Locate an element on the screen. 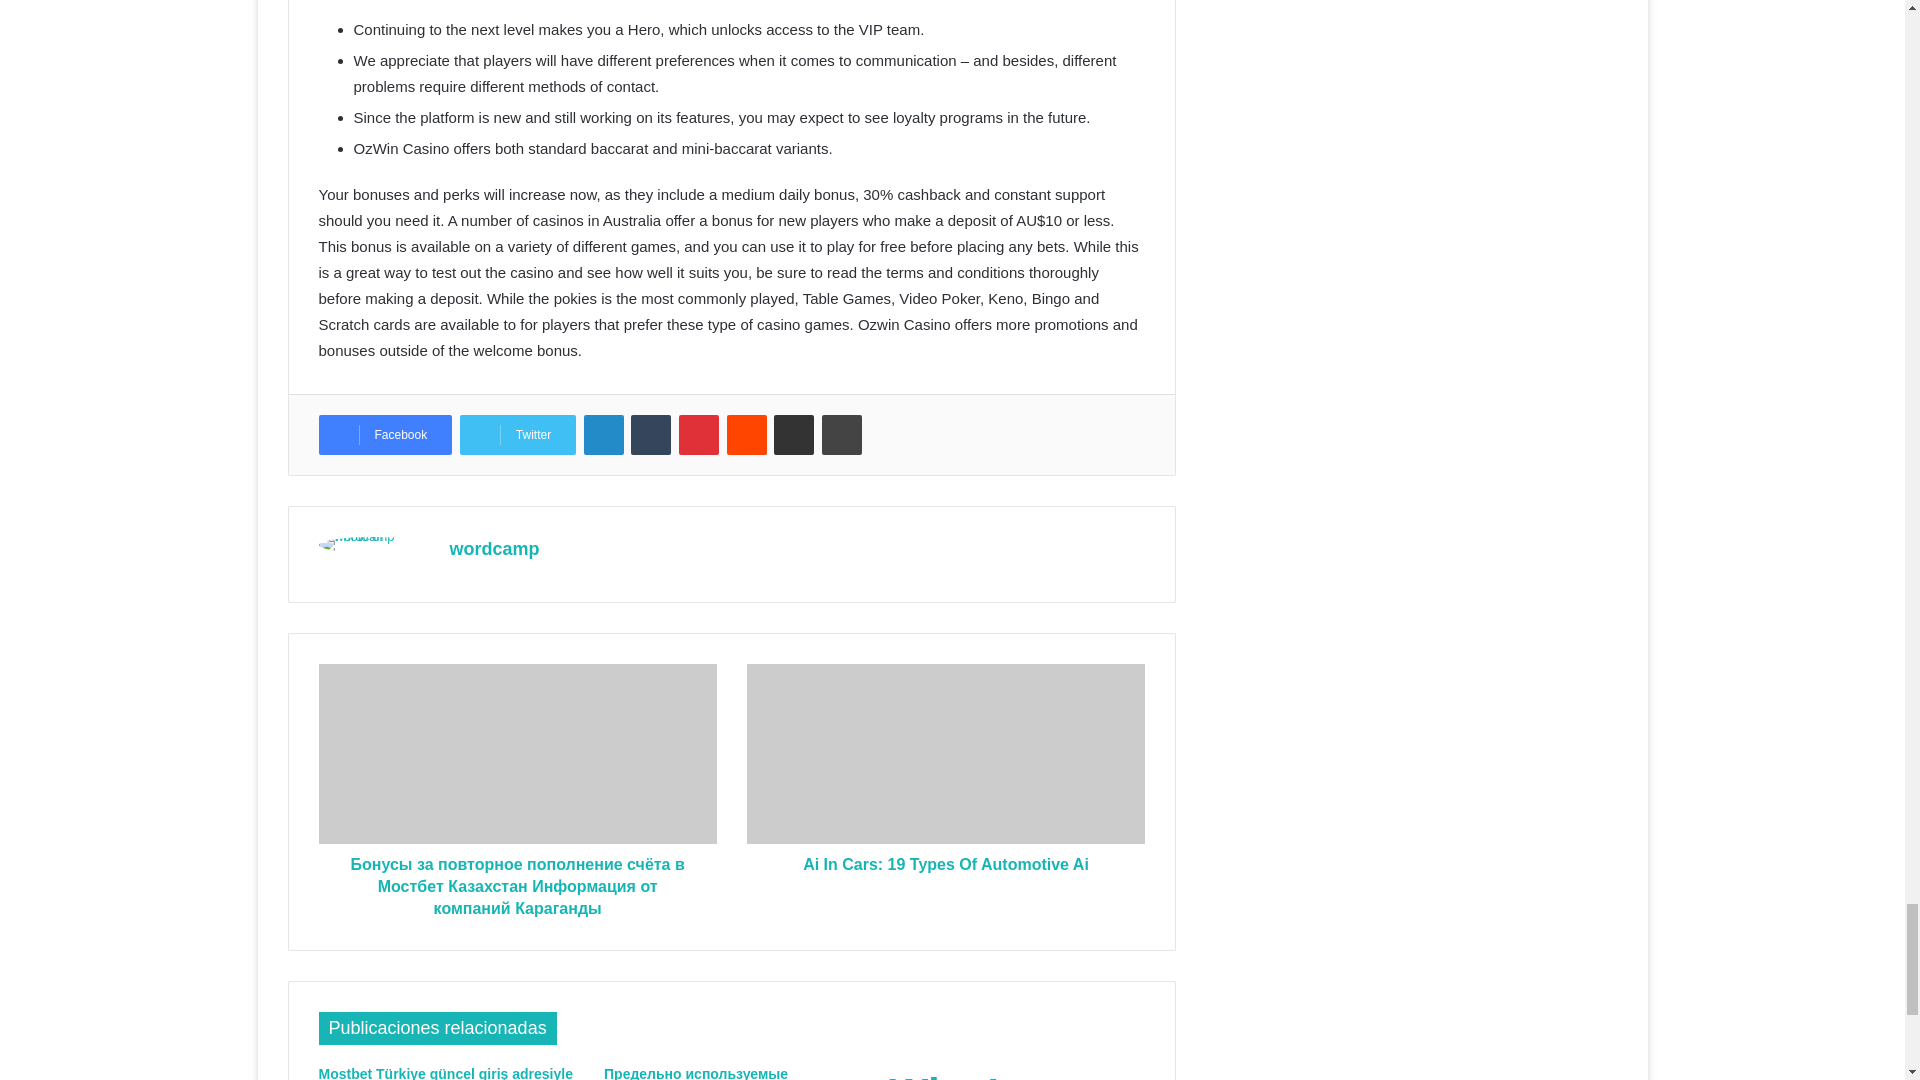  Reddit is located at coordinates (746, 434).